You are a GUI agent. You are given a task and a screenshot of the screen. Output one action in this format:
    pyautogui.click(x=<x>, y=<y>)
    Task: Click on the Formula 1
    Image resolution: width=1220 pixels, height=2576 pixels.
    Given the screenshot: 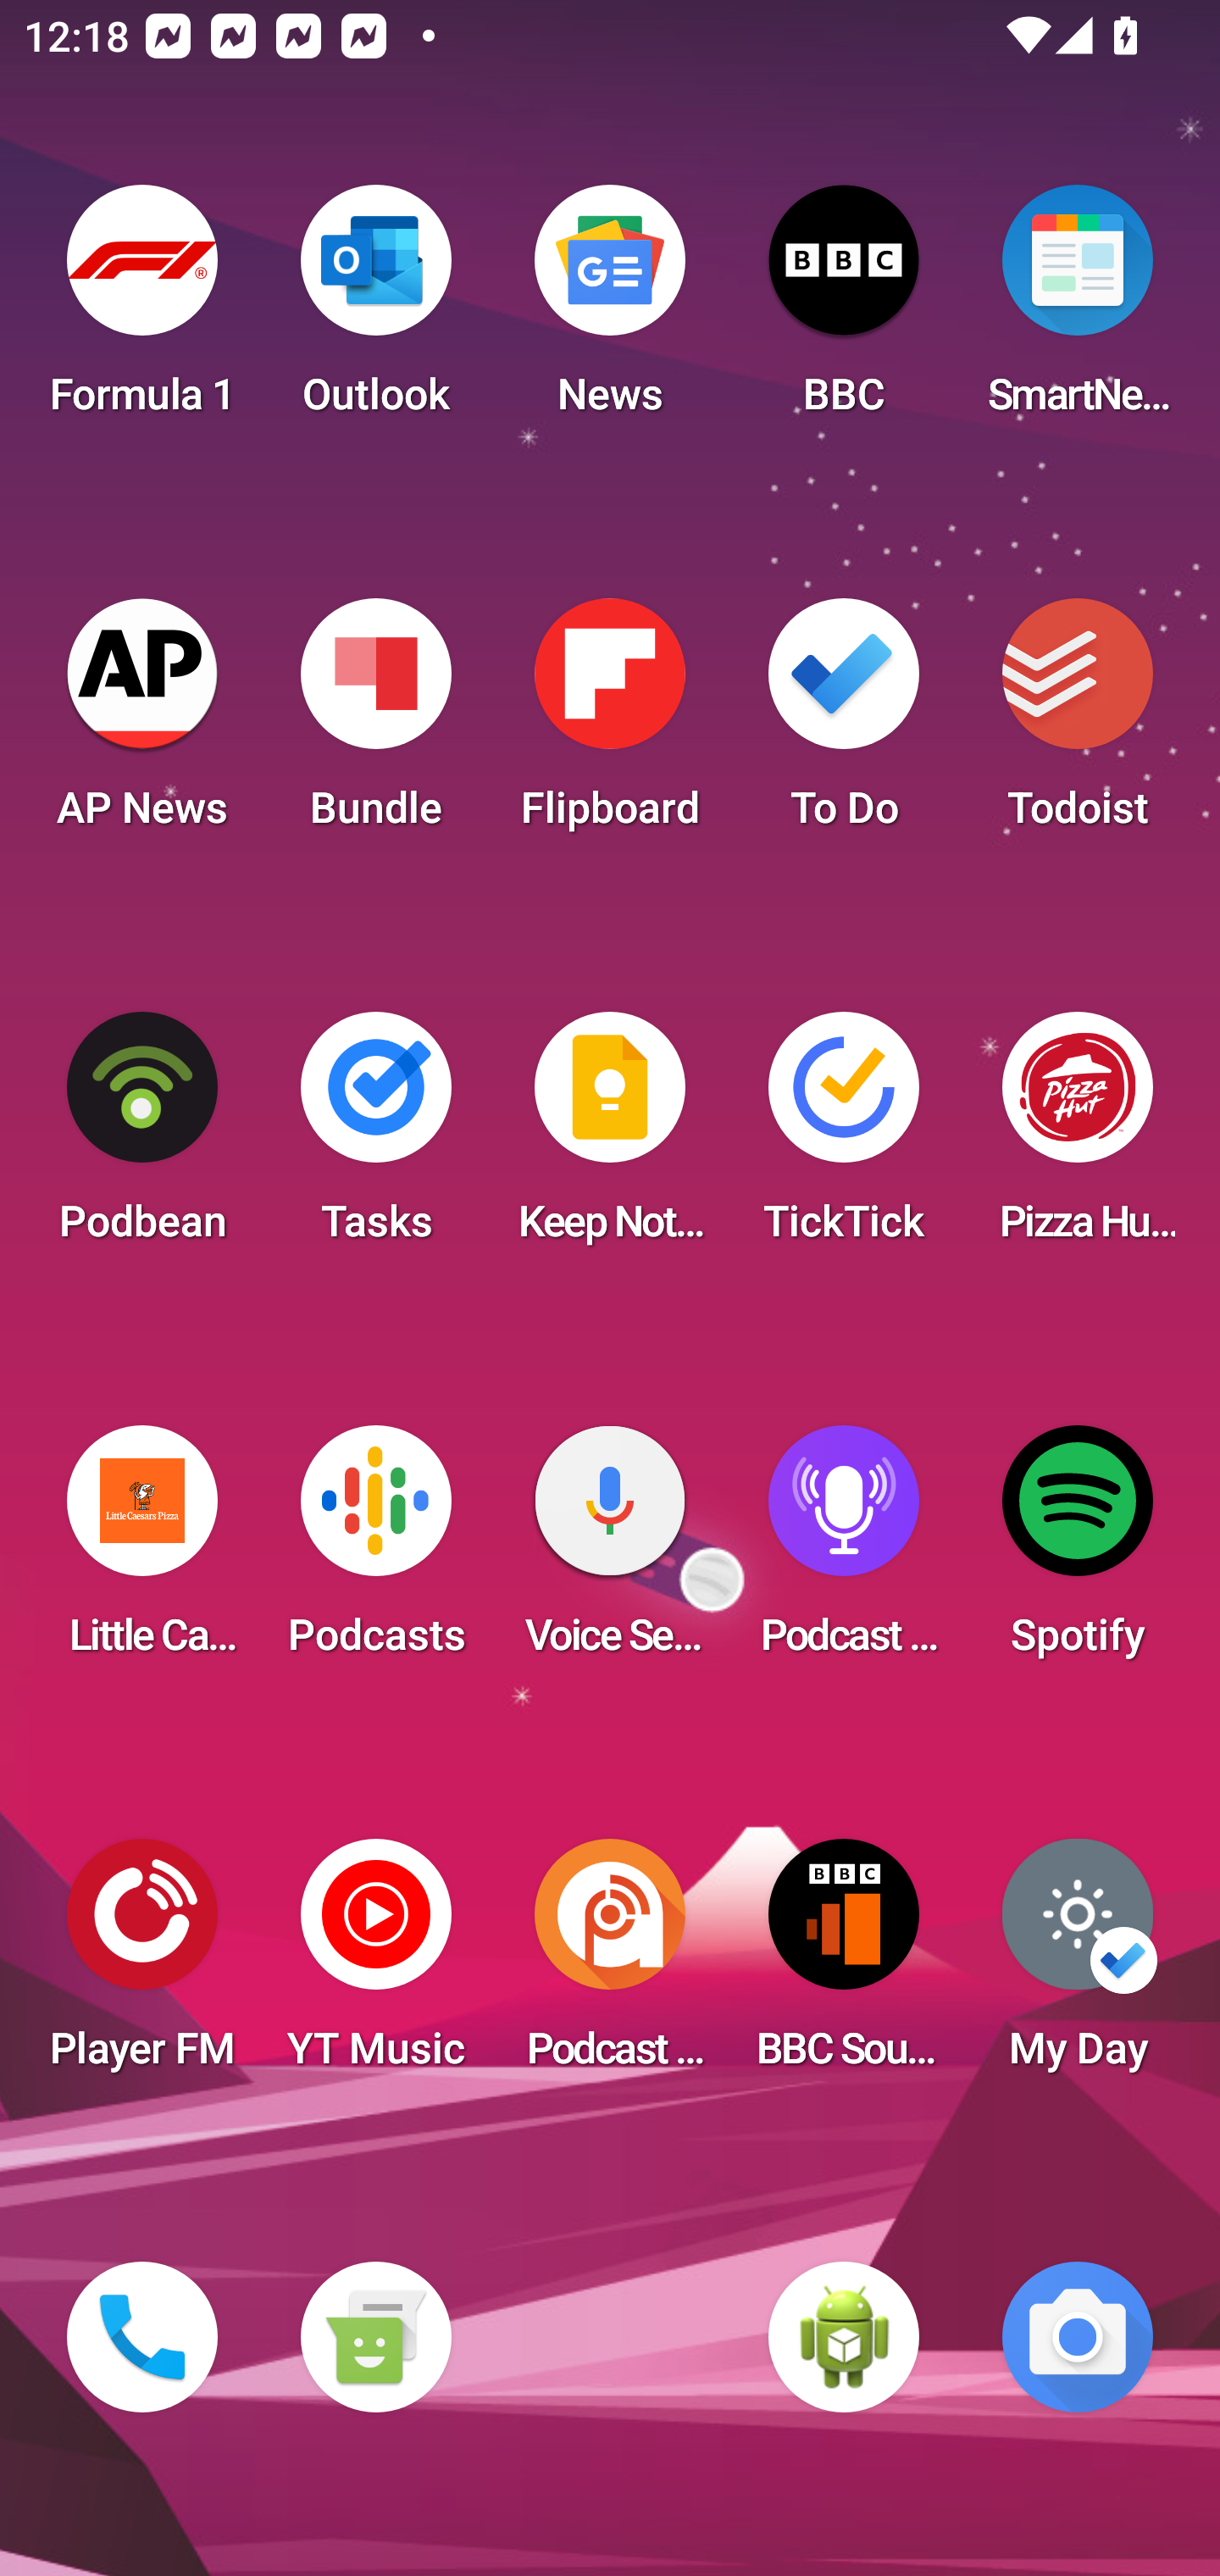 What is the action you would take?
    pyautogui.click(x=142, y=310)
    